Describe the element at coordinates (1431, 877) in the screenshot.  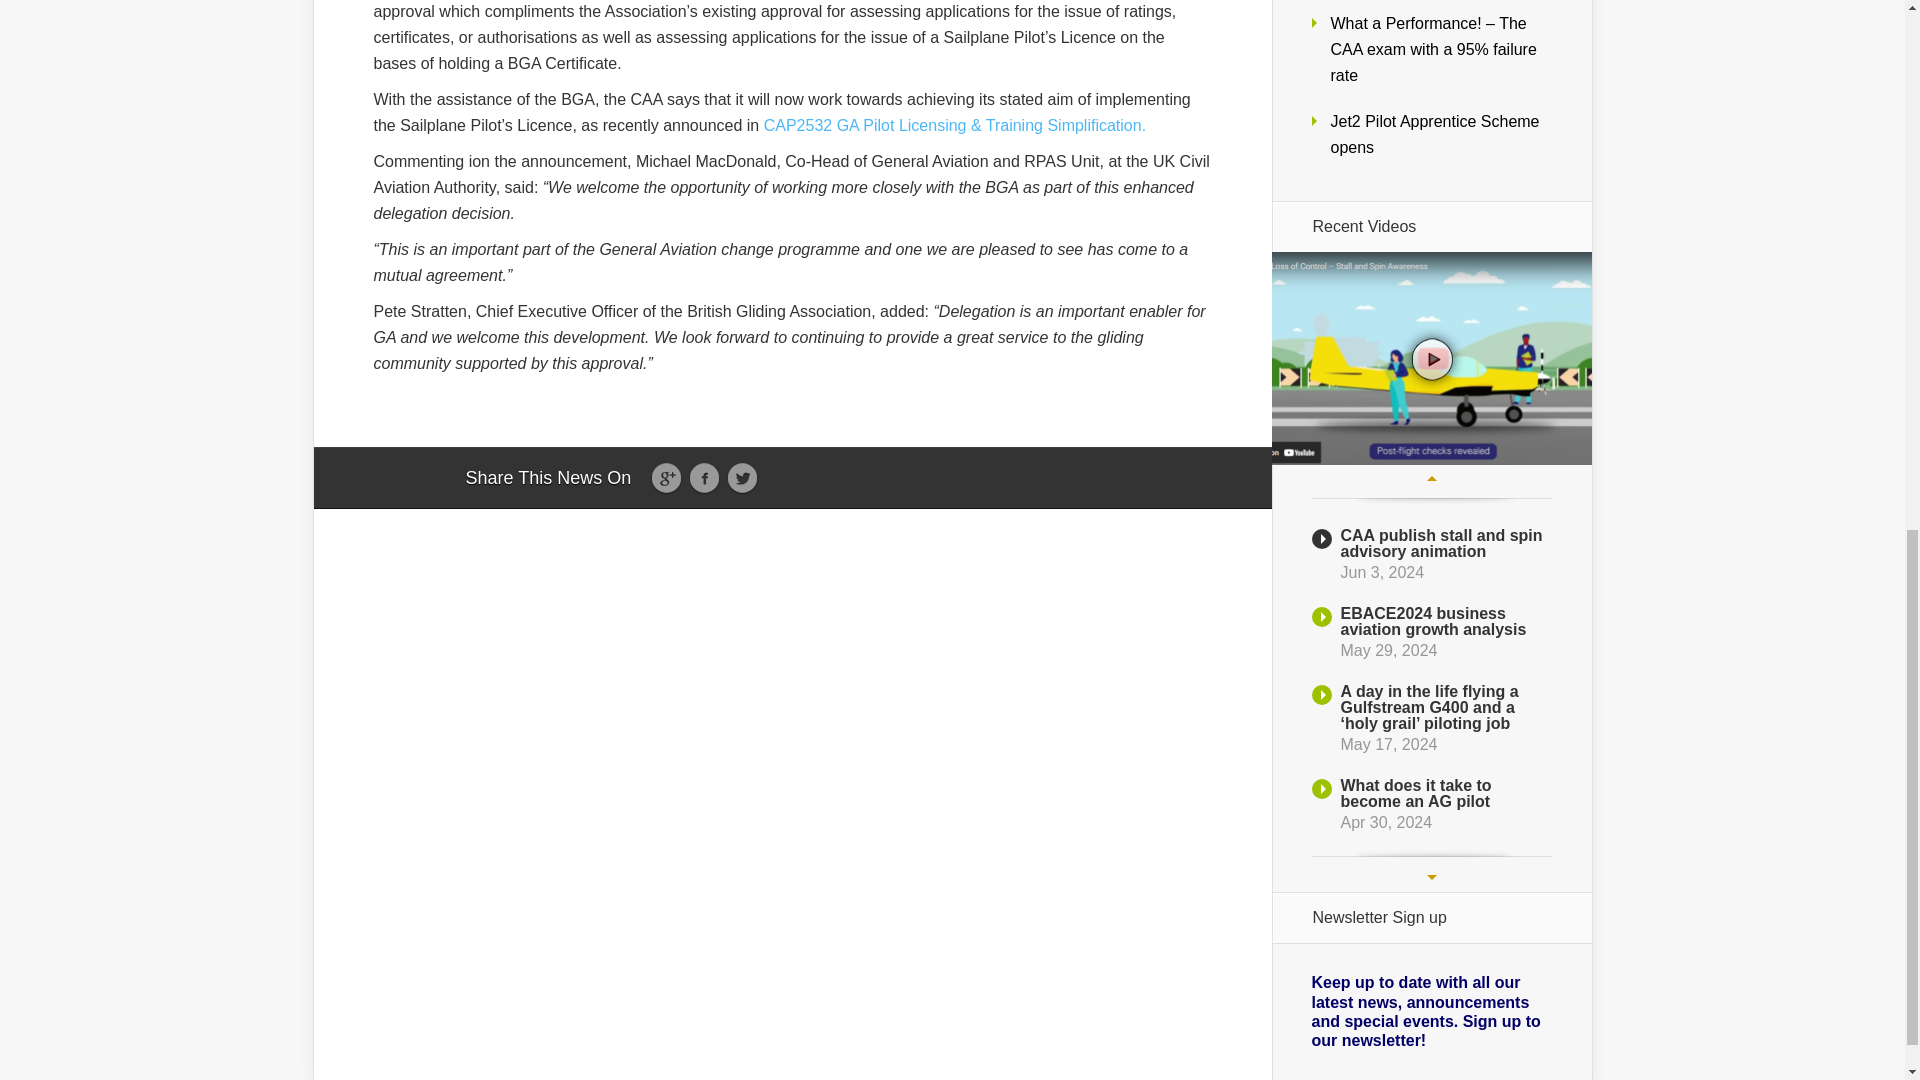
I see `Next` at that location.